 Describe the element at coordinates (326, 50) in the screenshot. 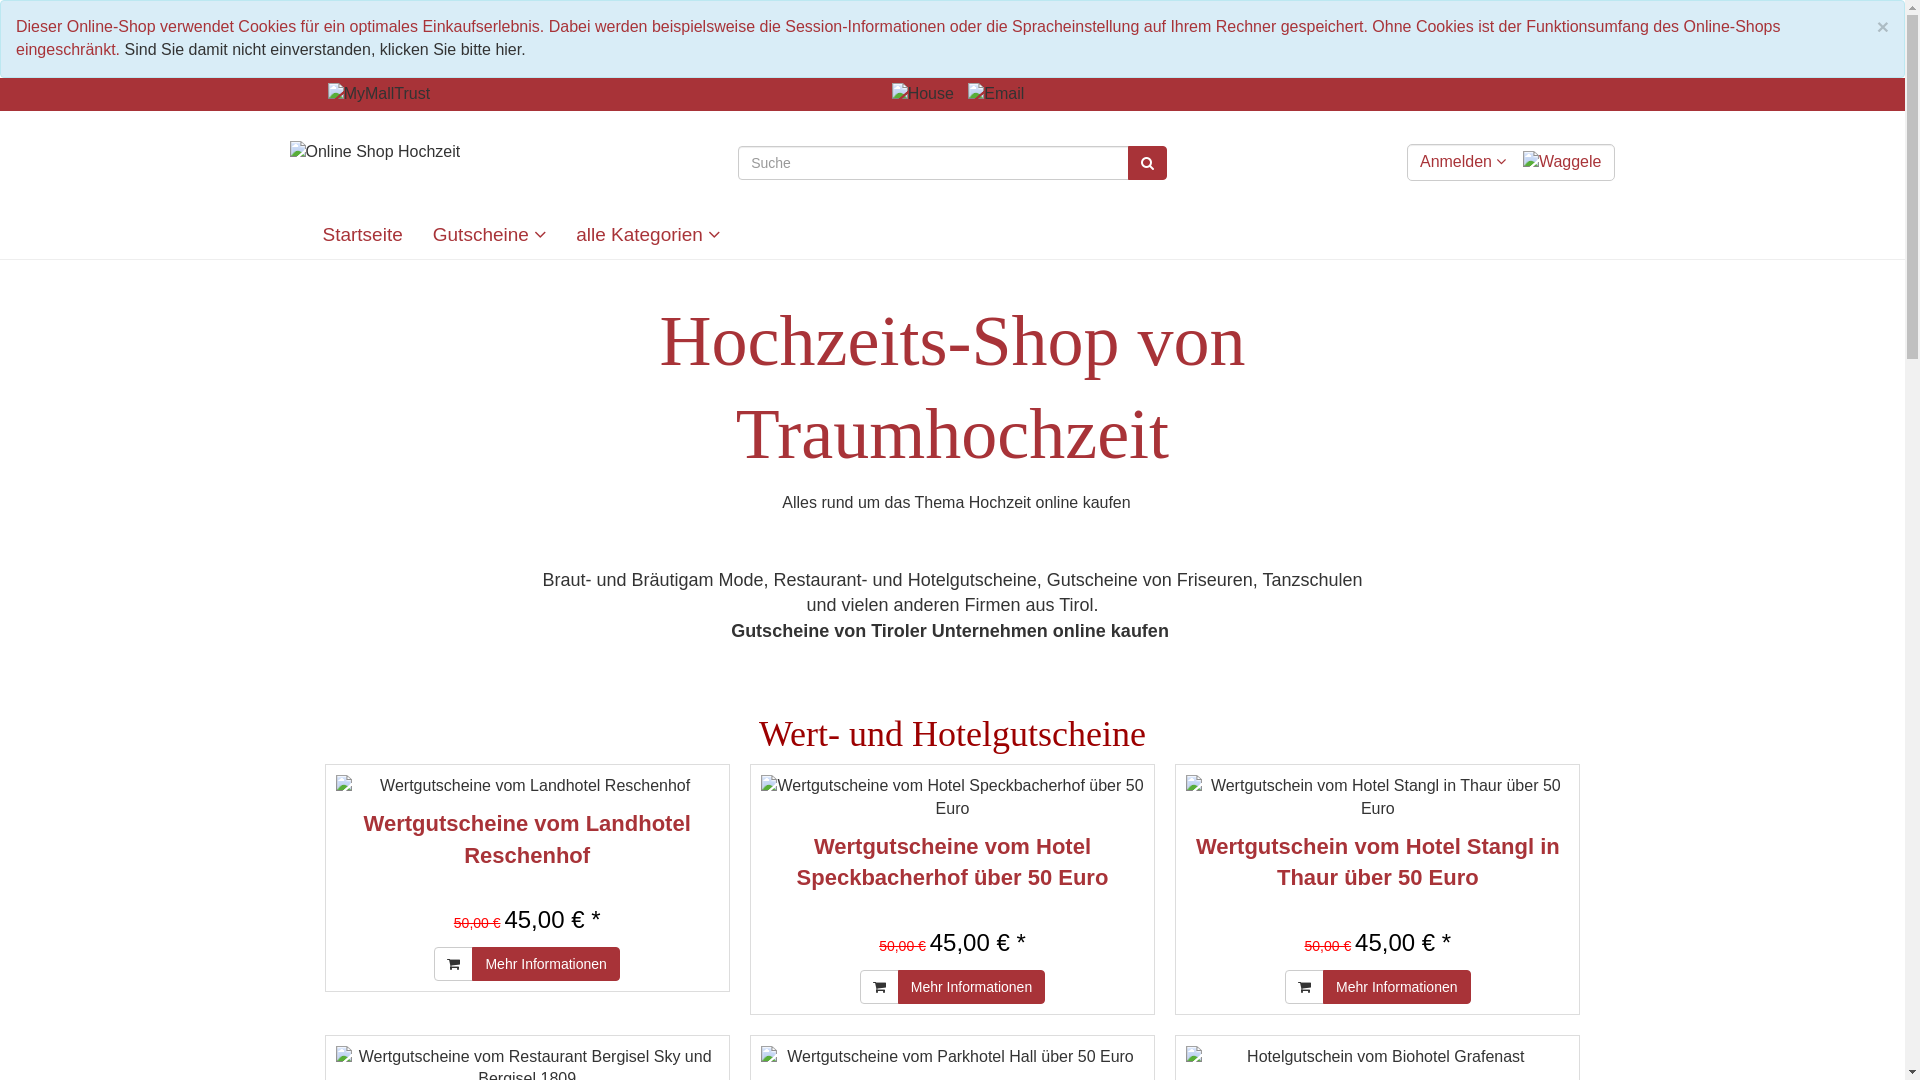

I see `Sind Sie damit nicht einverstanden, klicken Sie bitte hier.` at that location.